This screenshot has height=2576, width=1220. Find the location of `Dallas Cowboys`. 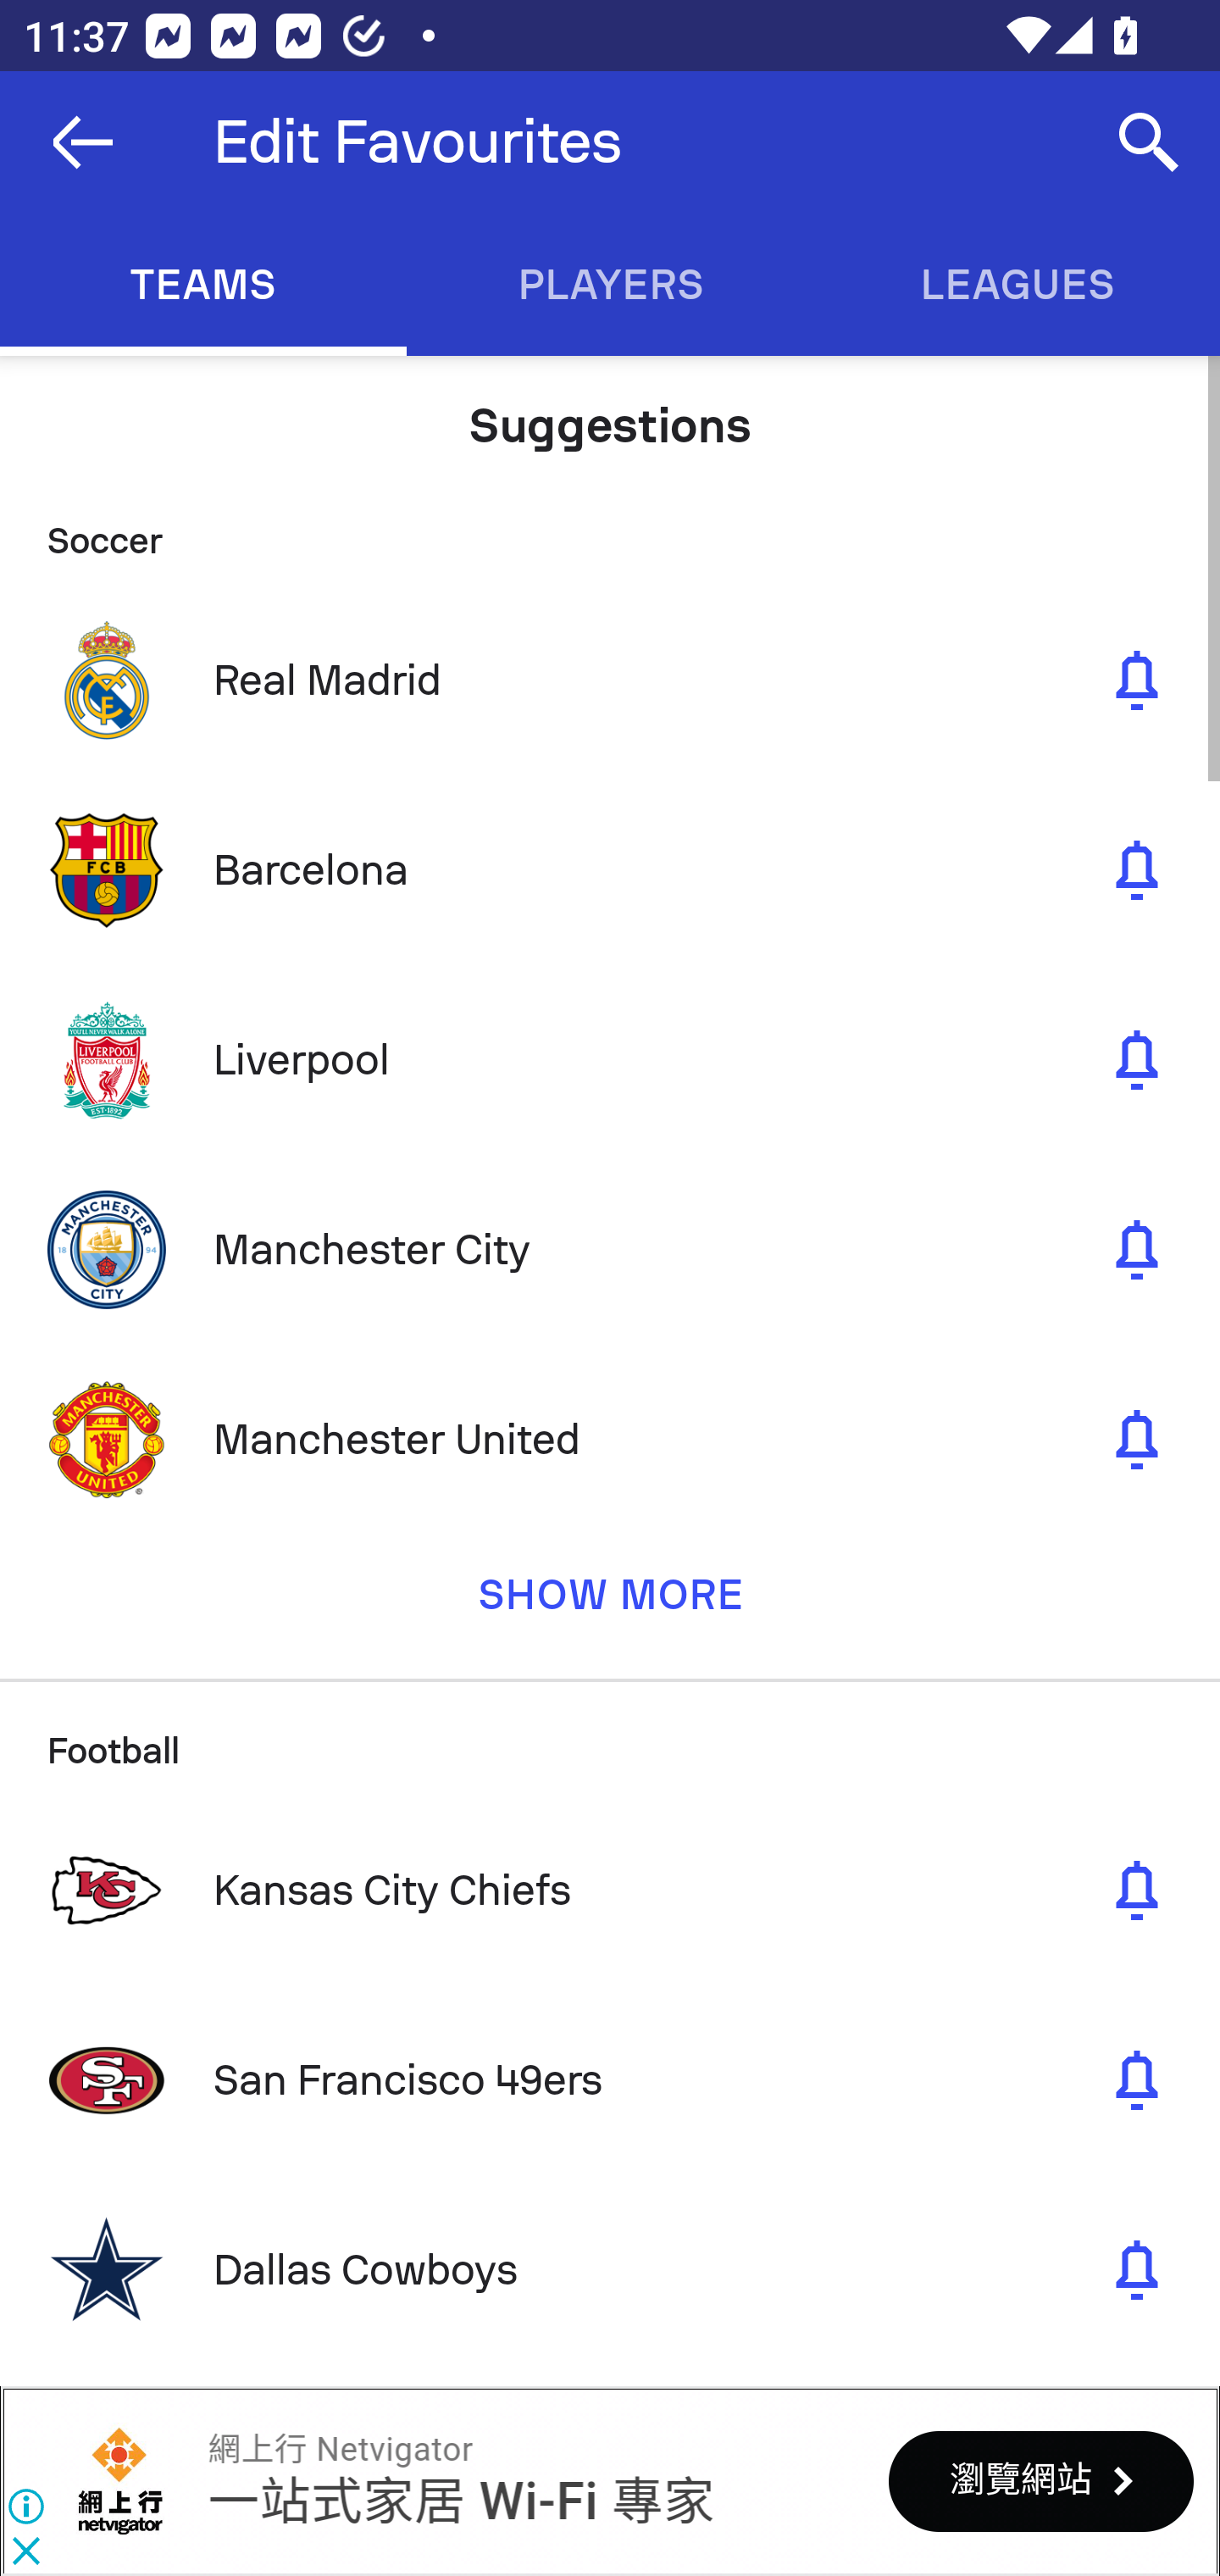

Dallas Cowboys is located at coordinates (610, 2269).